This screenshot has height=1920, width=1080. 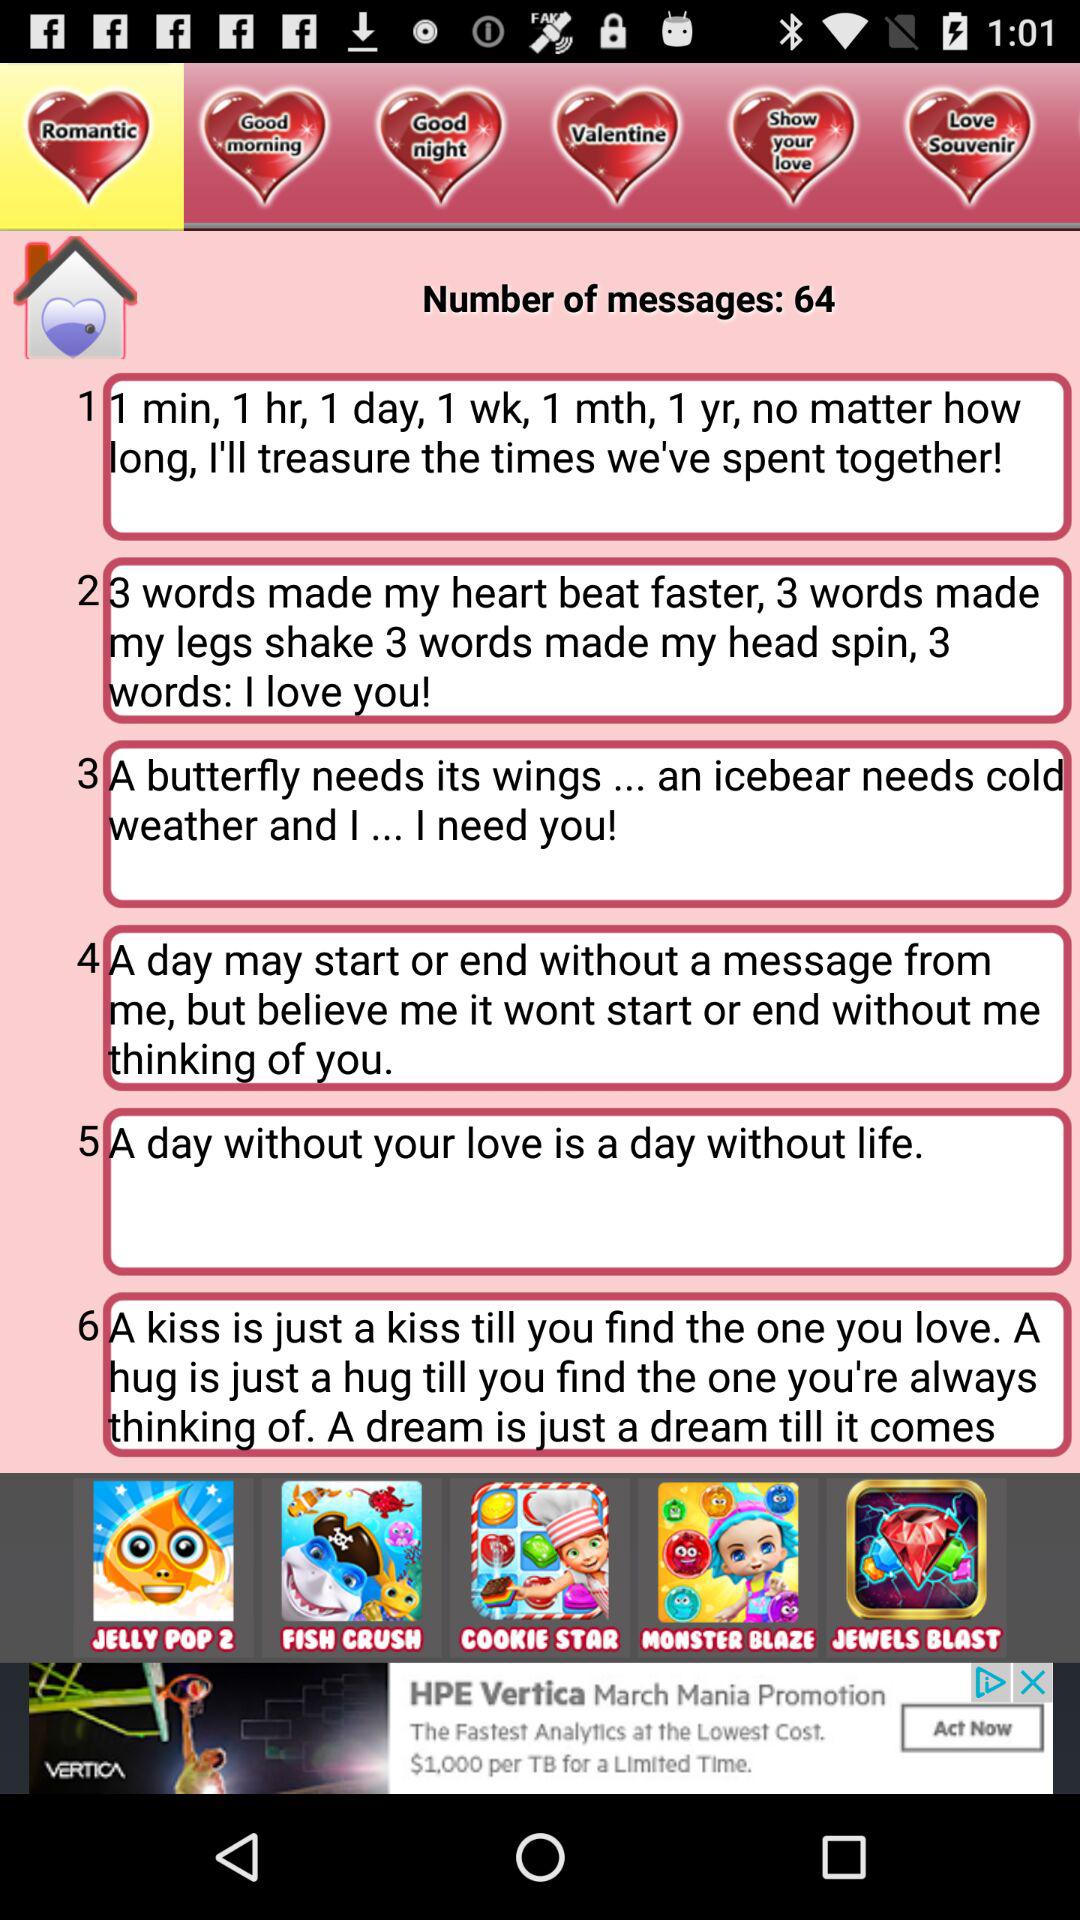 I want to click on click on the second image from the left at the bottom of the page, so click(x=352, y=1568).